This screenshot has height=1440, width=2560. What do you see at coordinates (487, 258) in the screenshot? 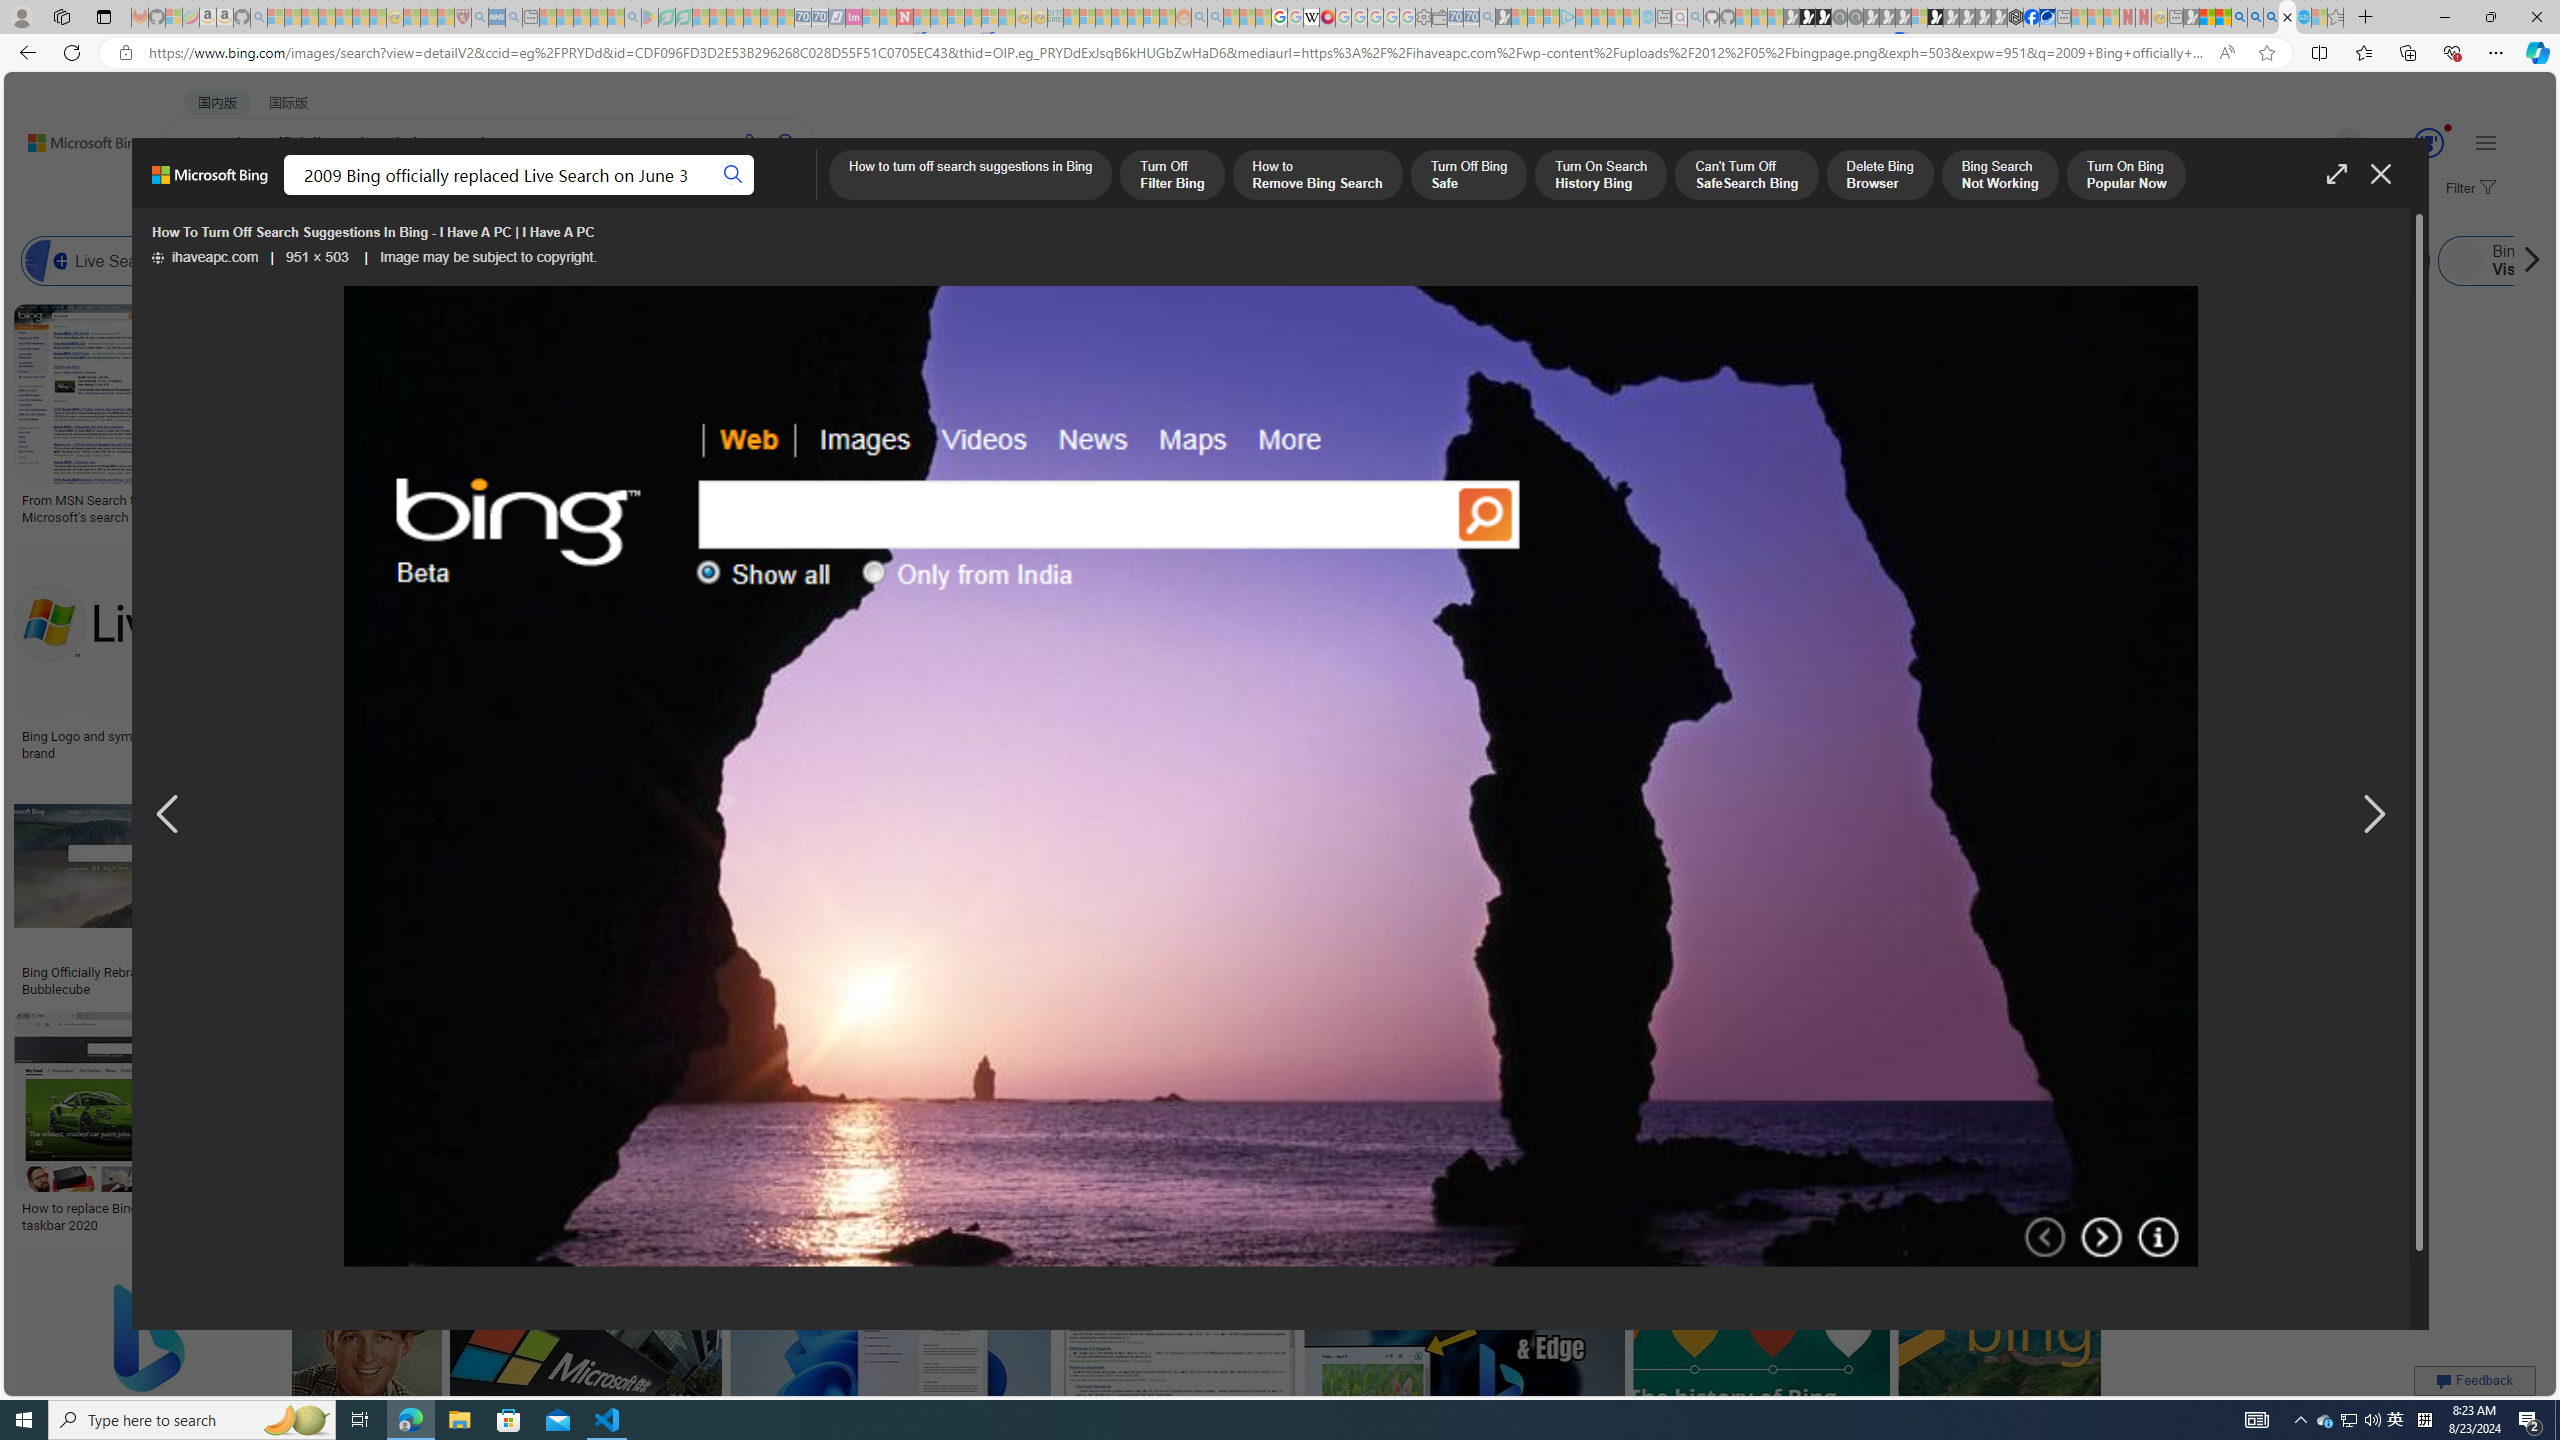
I see `Image may be subject to copyright.` at bounding box center [487, 258].